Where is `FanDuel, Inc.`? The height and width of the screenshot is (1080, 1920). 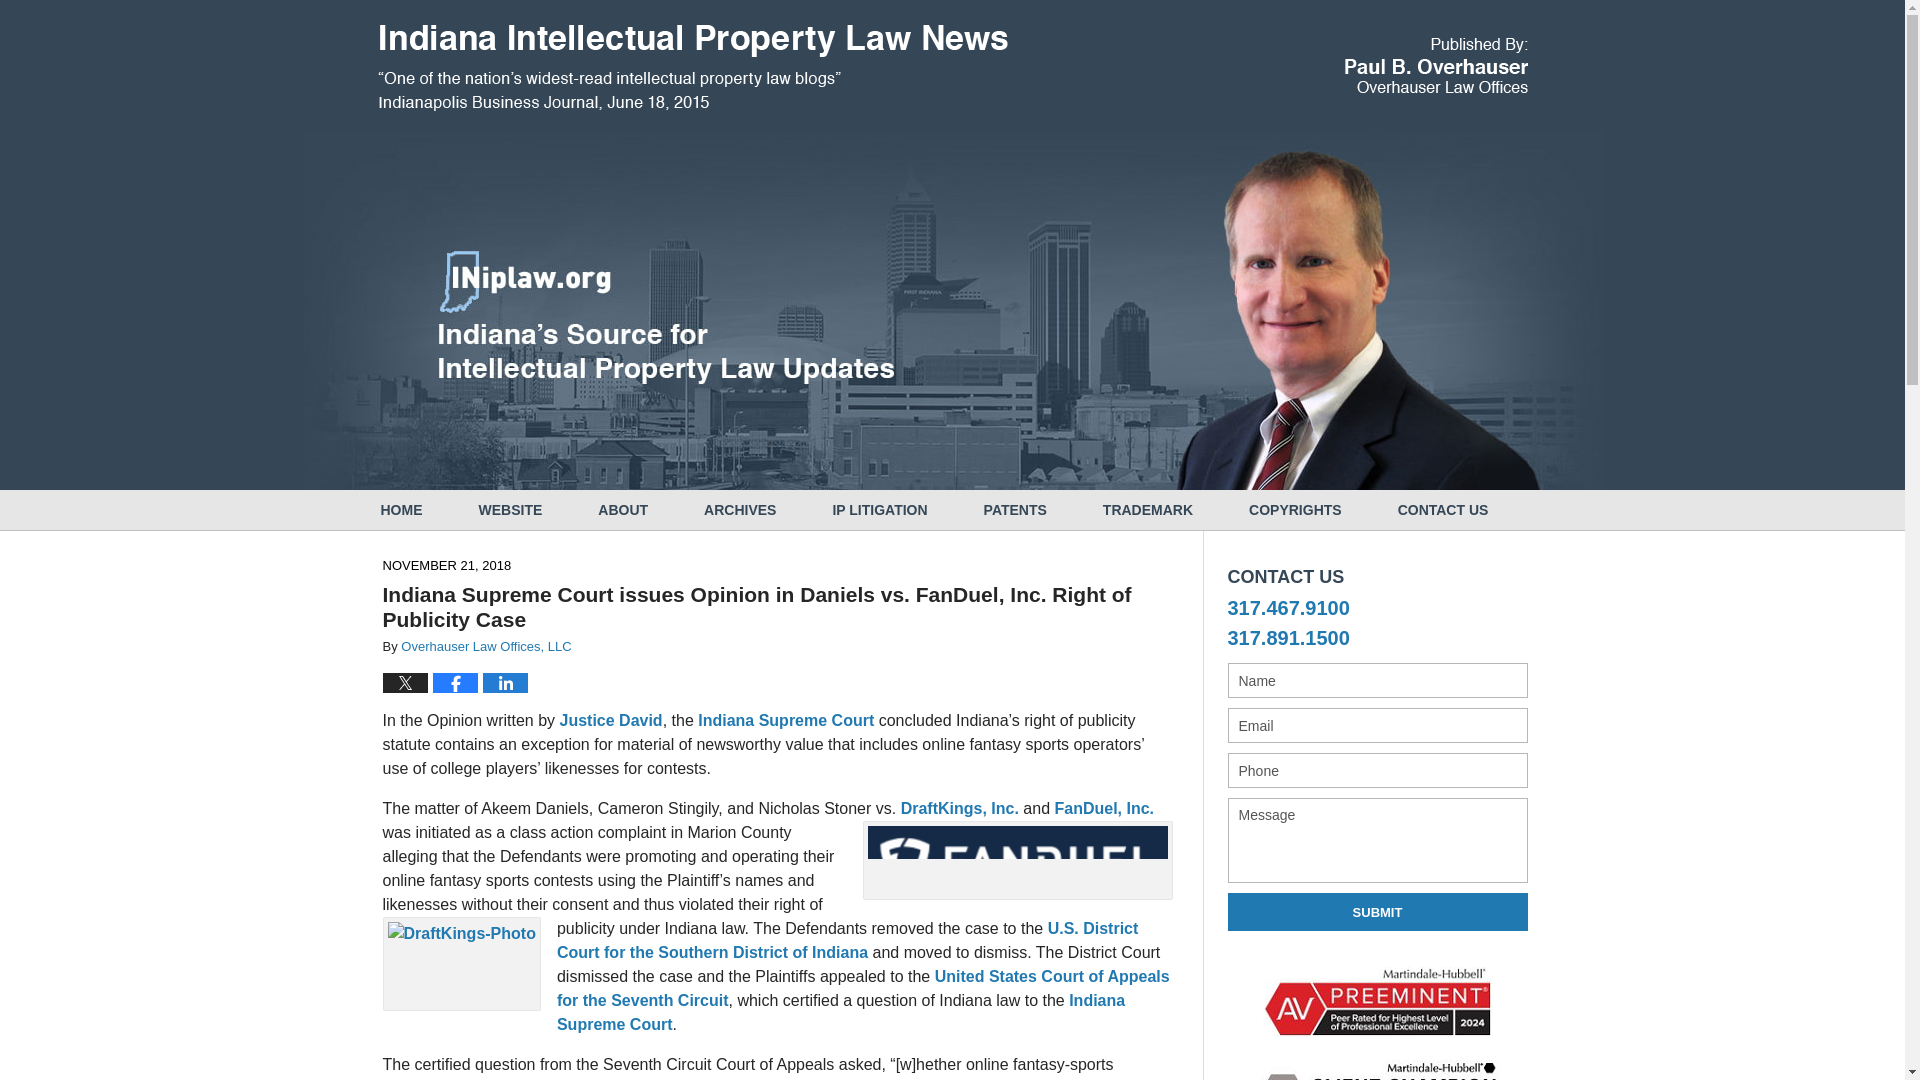 FanDuel, Inc. is located at coordinates (1104, 808).